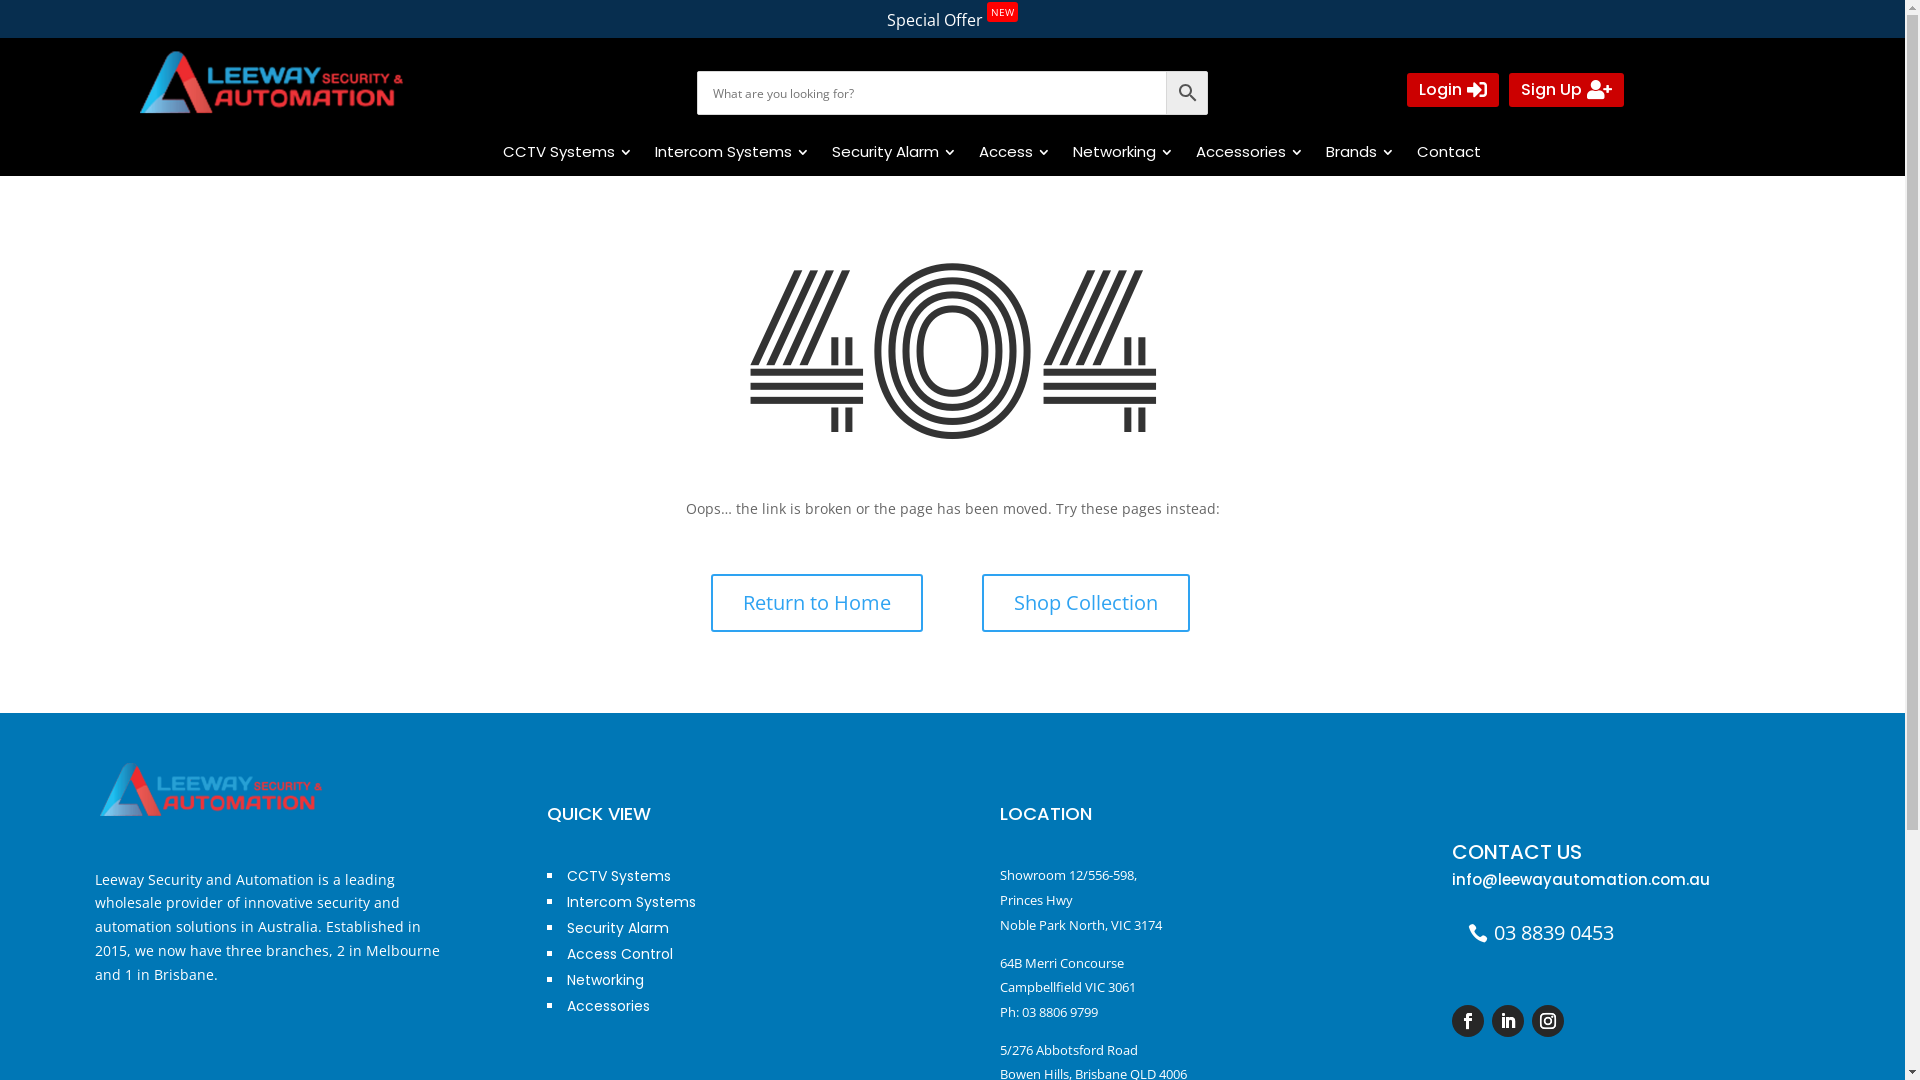  Describe the element at coordinates (1508, 1021) in the screenshot. I see `Follow on LinkedIn` at that location.